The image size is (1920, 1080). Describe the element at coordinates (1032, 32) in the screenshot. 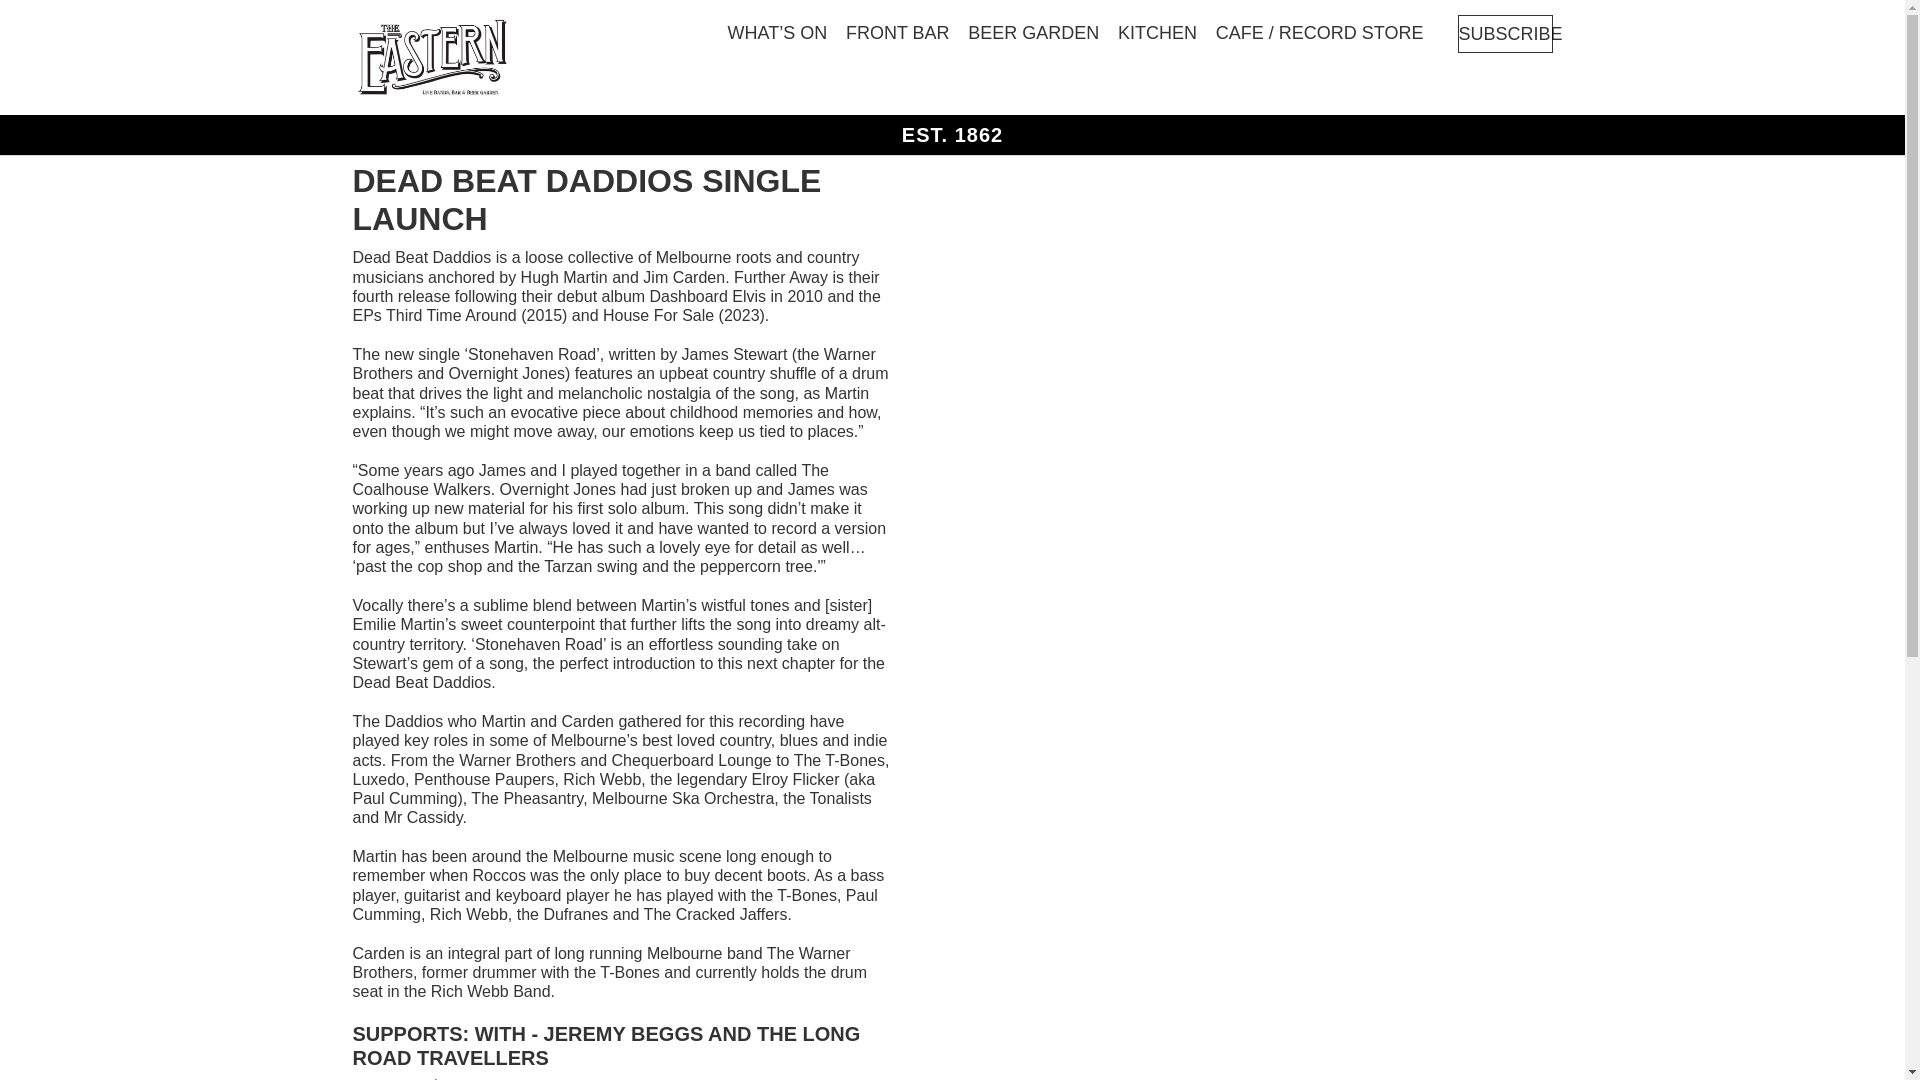

I see `BEER GARDEN` at that location.